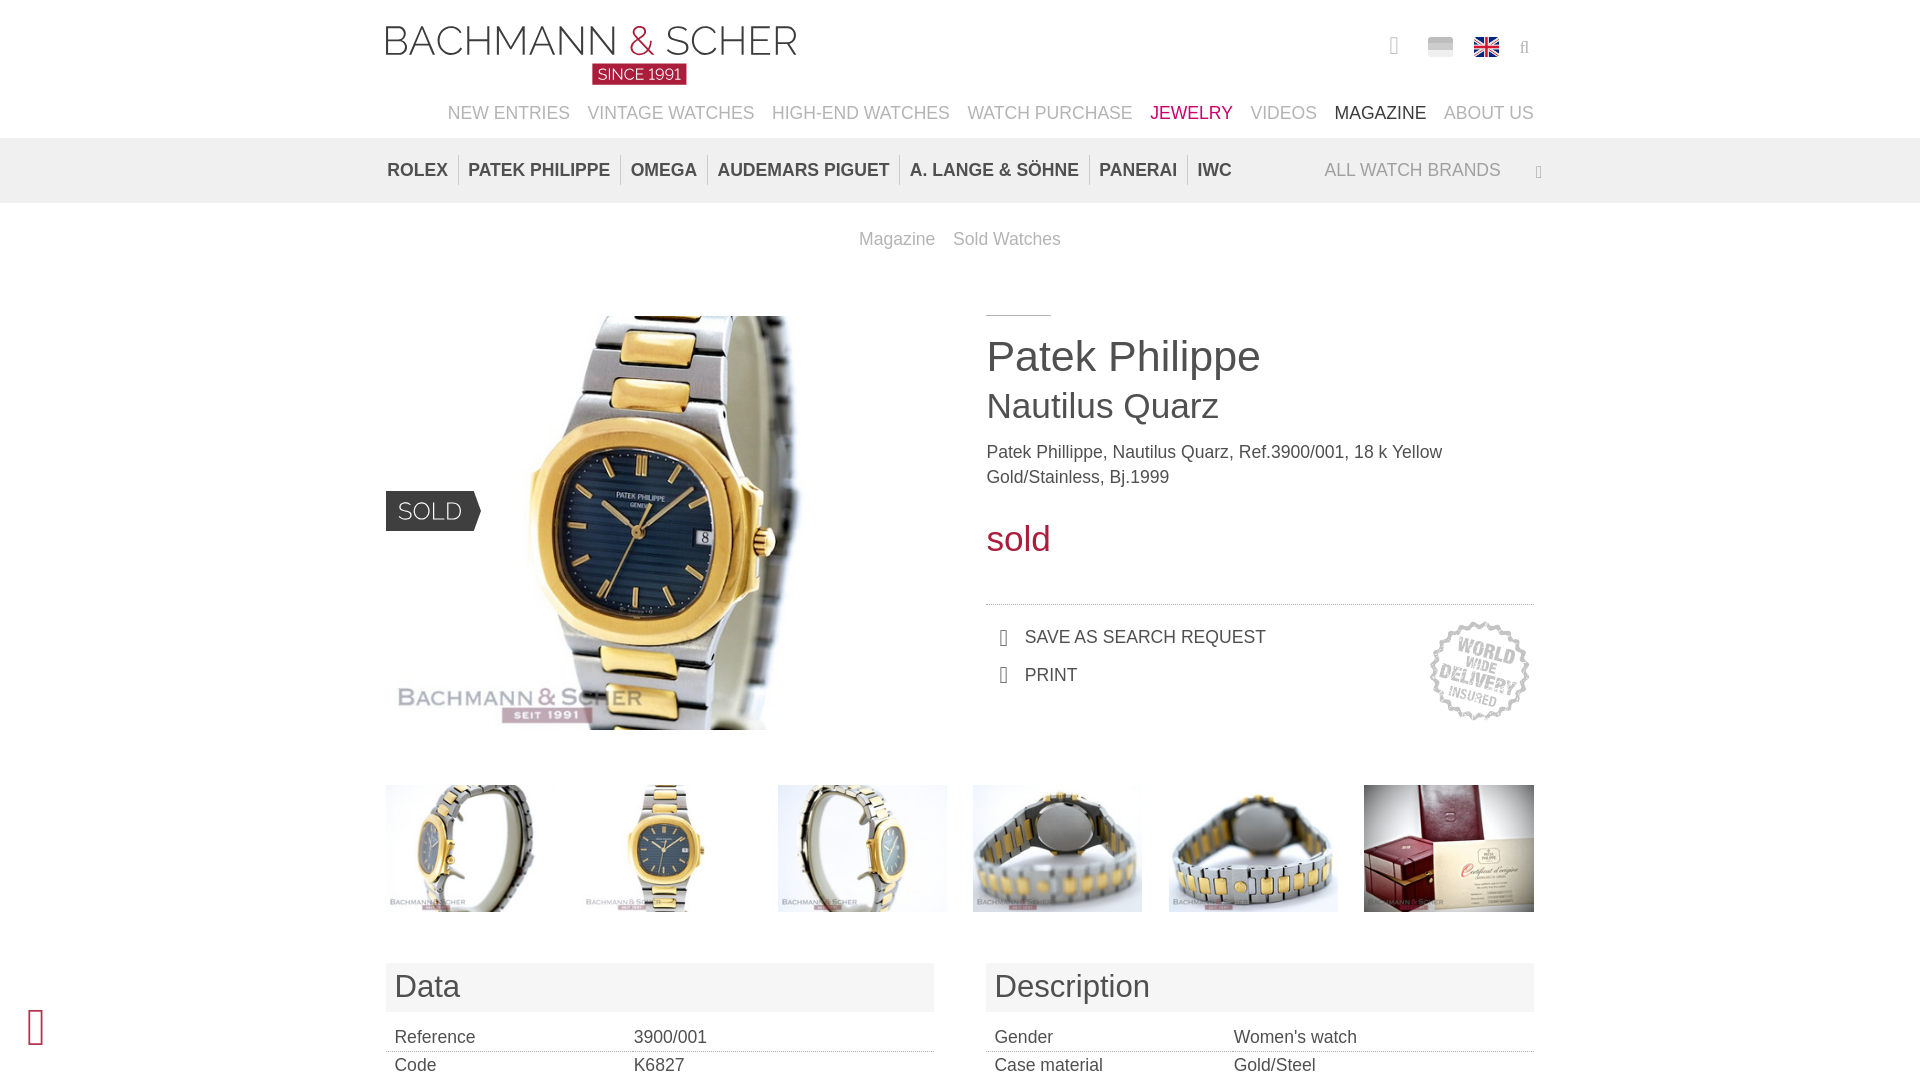 The image size is (1920, 1080). Describe the element at coordinates (1283, 114) in the screenshot. I see `VIDEOS` at that location.